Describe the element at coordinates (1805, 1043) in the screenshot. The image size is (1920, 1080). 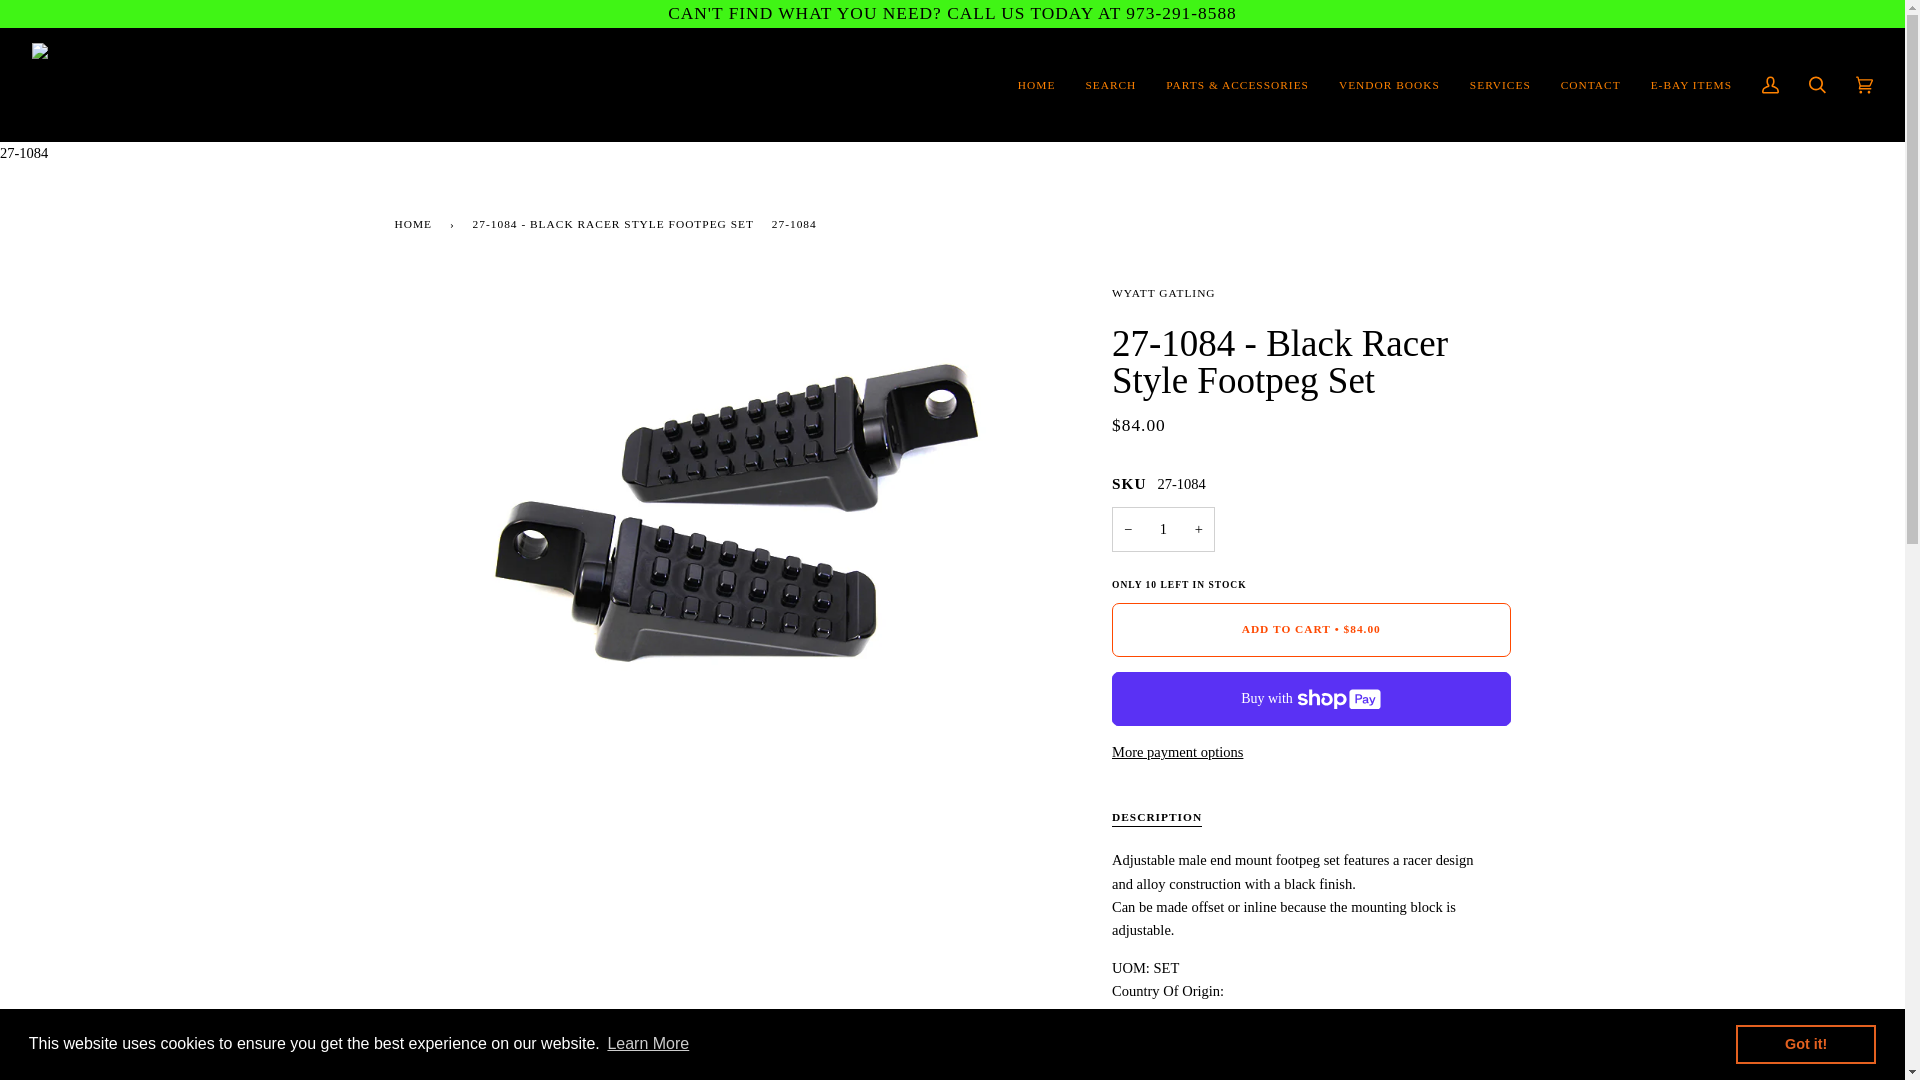
I see `Got it!` at that location.